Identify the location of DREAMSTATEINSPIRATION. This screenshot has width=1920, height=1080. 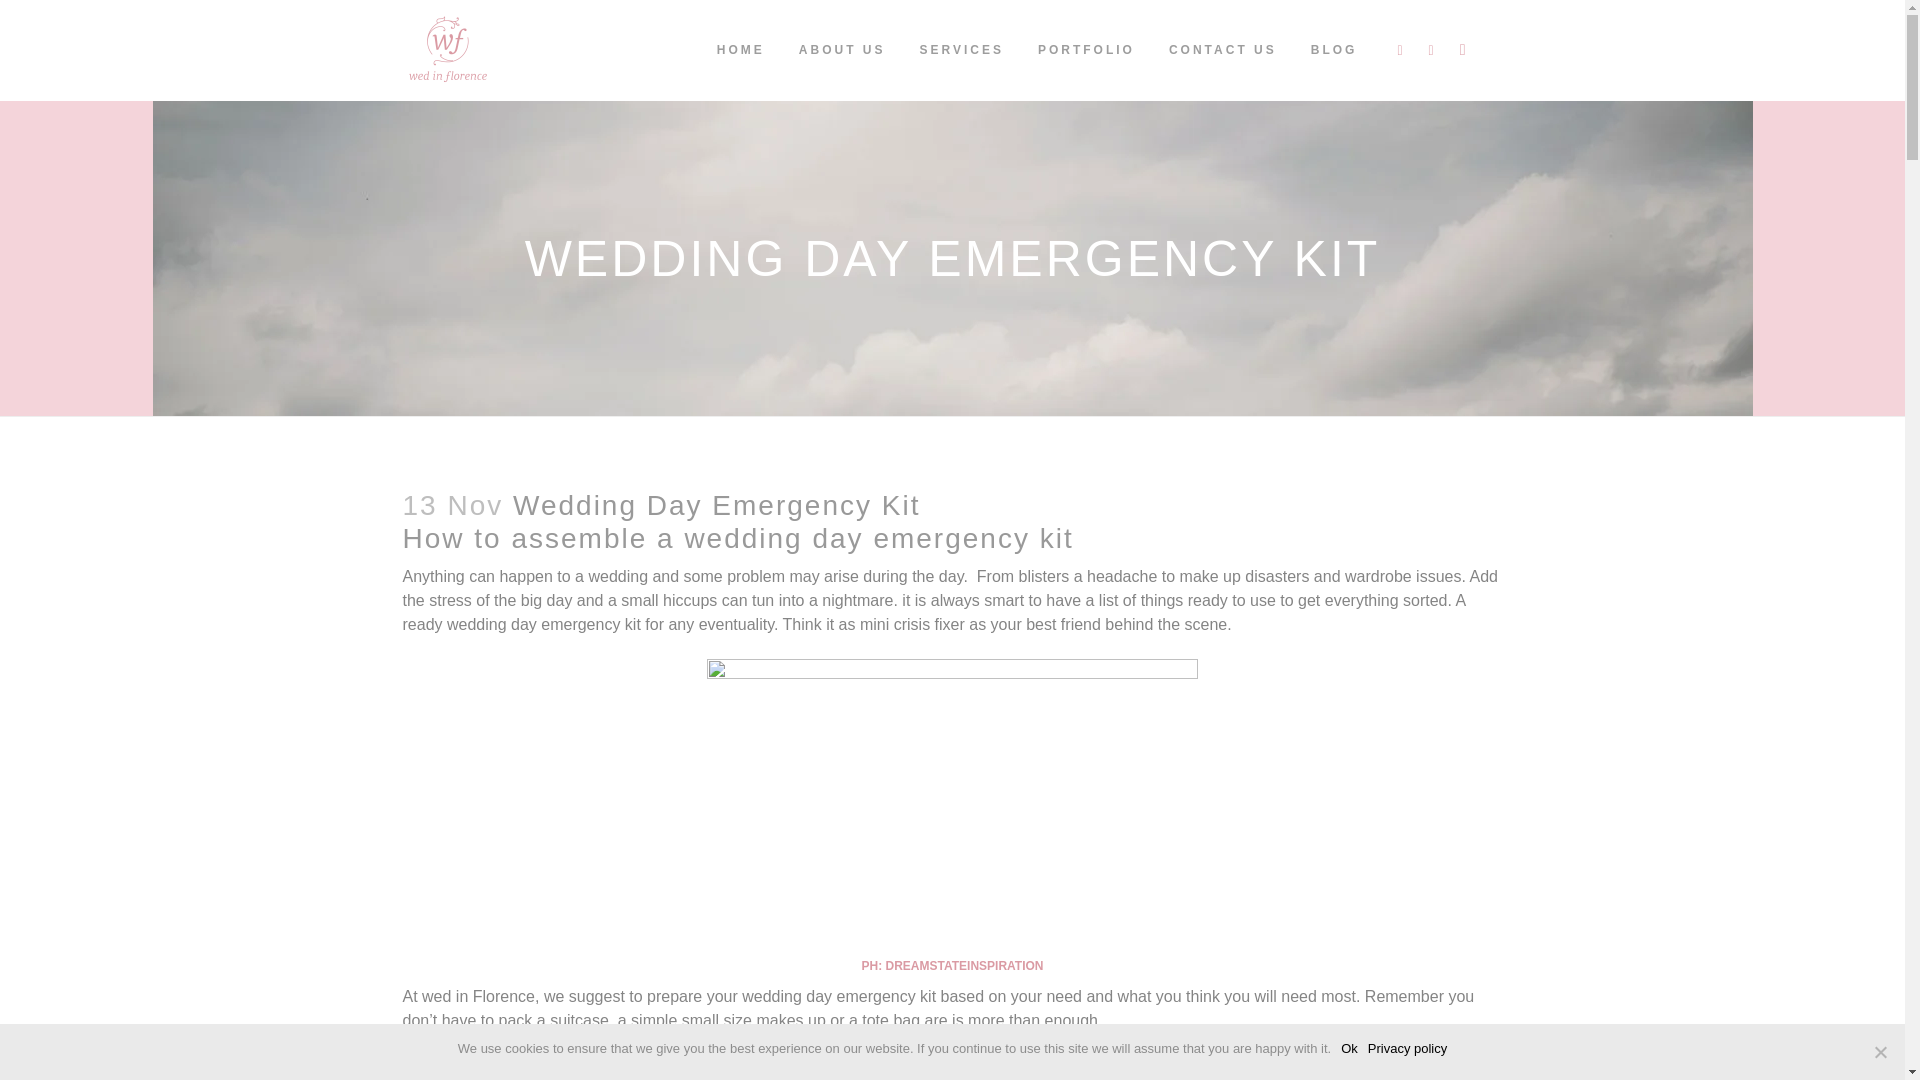
(964, 966).